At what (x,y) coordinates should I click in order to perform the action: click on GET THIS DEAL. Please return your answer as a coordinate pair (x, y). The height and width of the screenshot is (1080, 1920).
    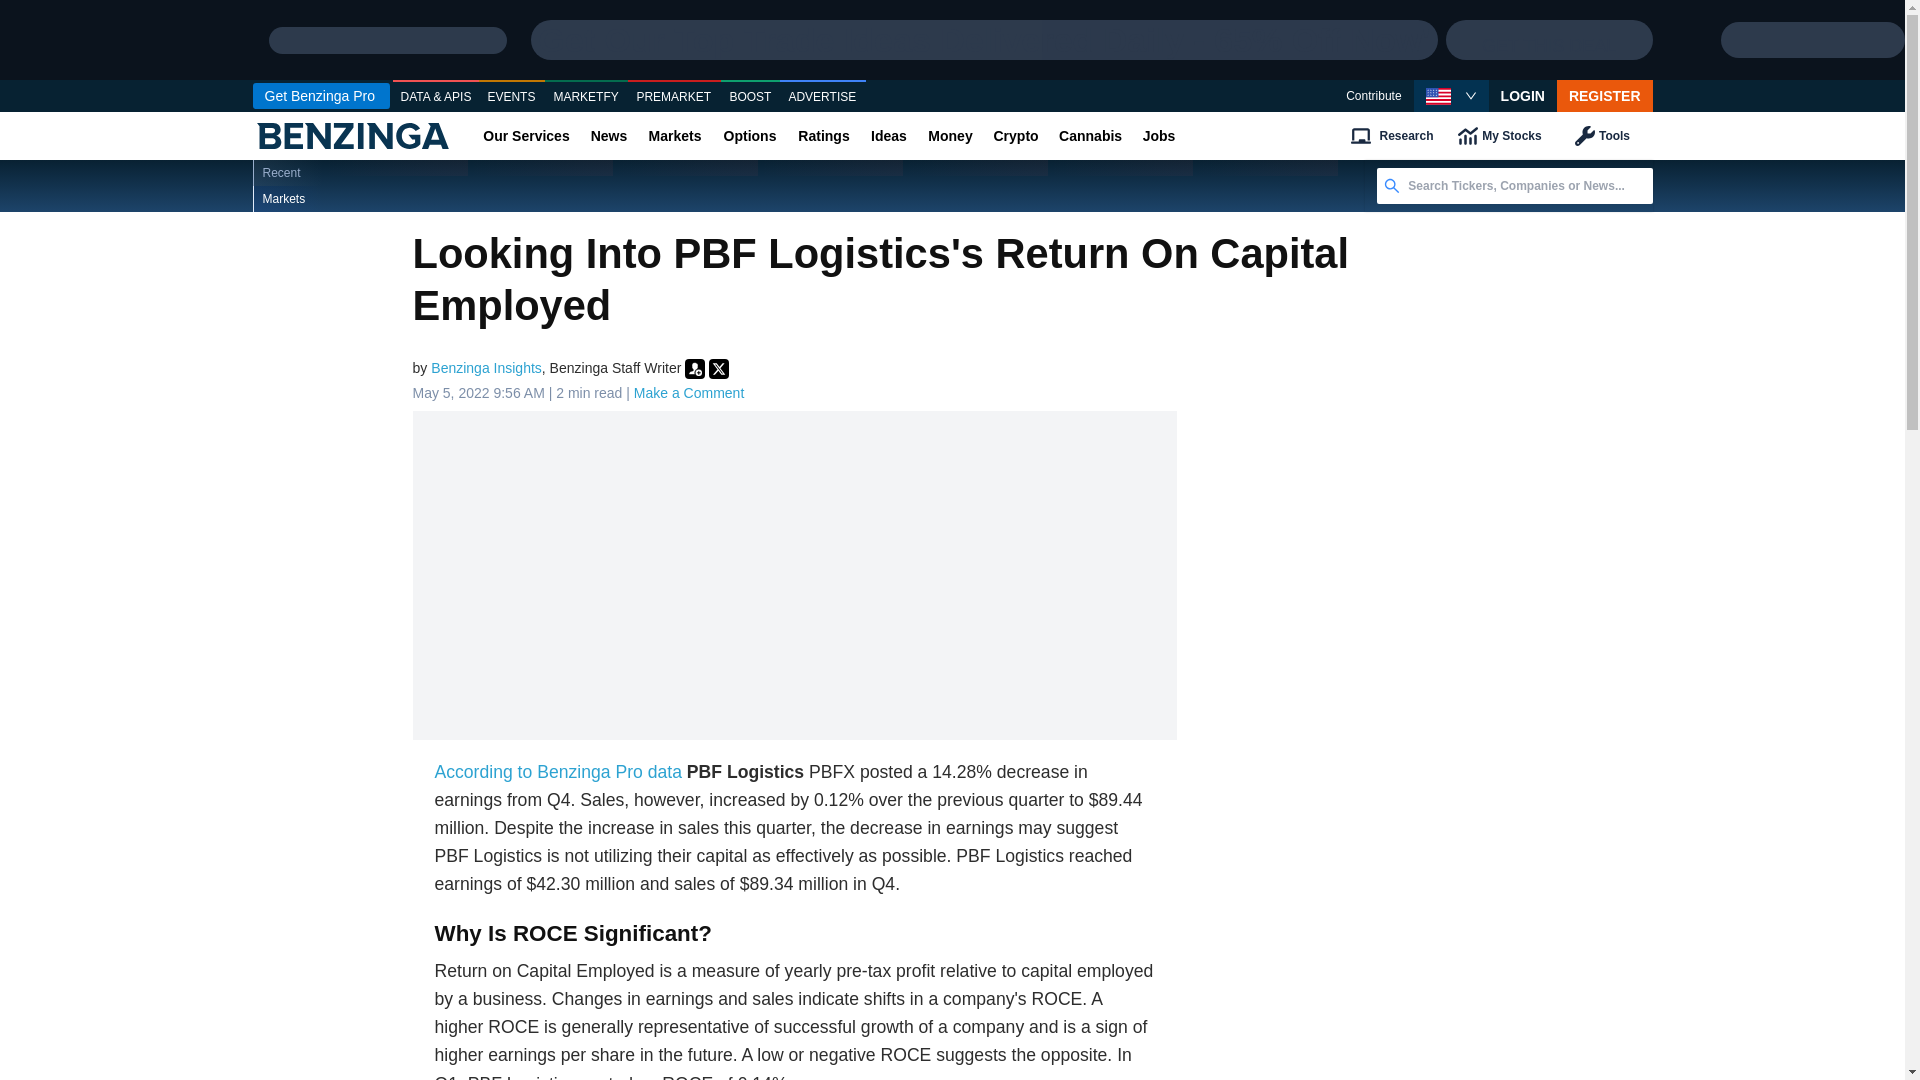
    Looking at the image, I should click on (1548, 40).